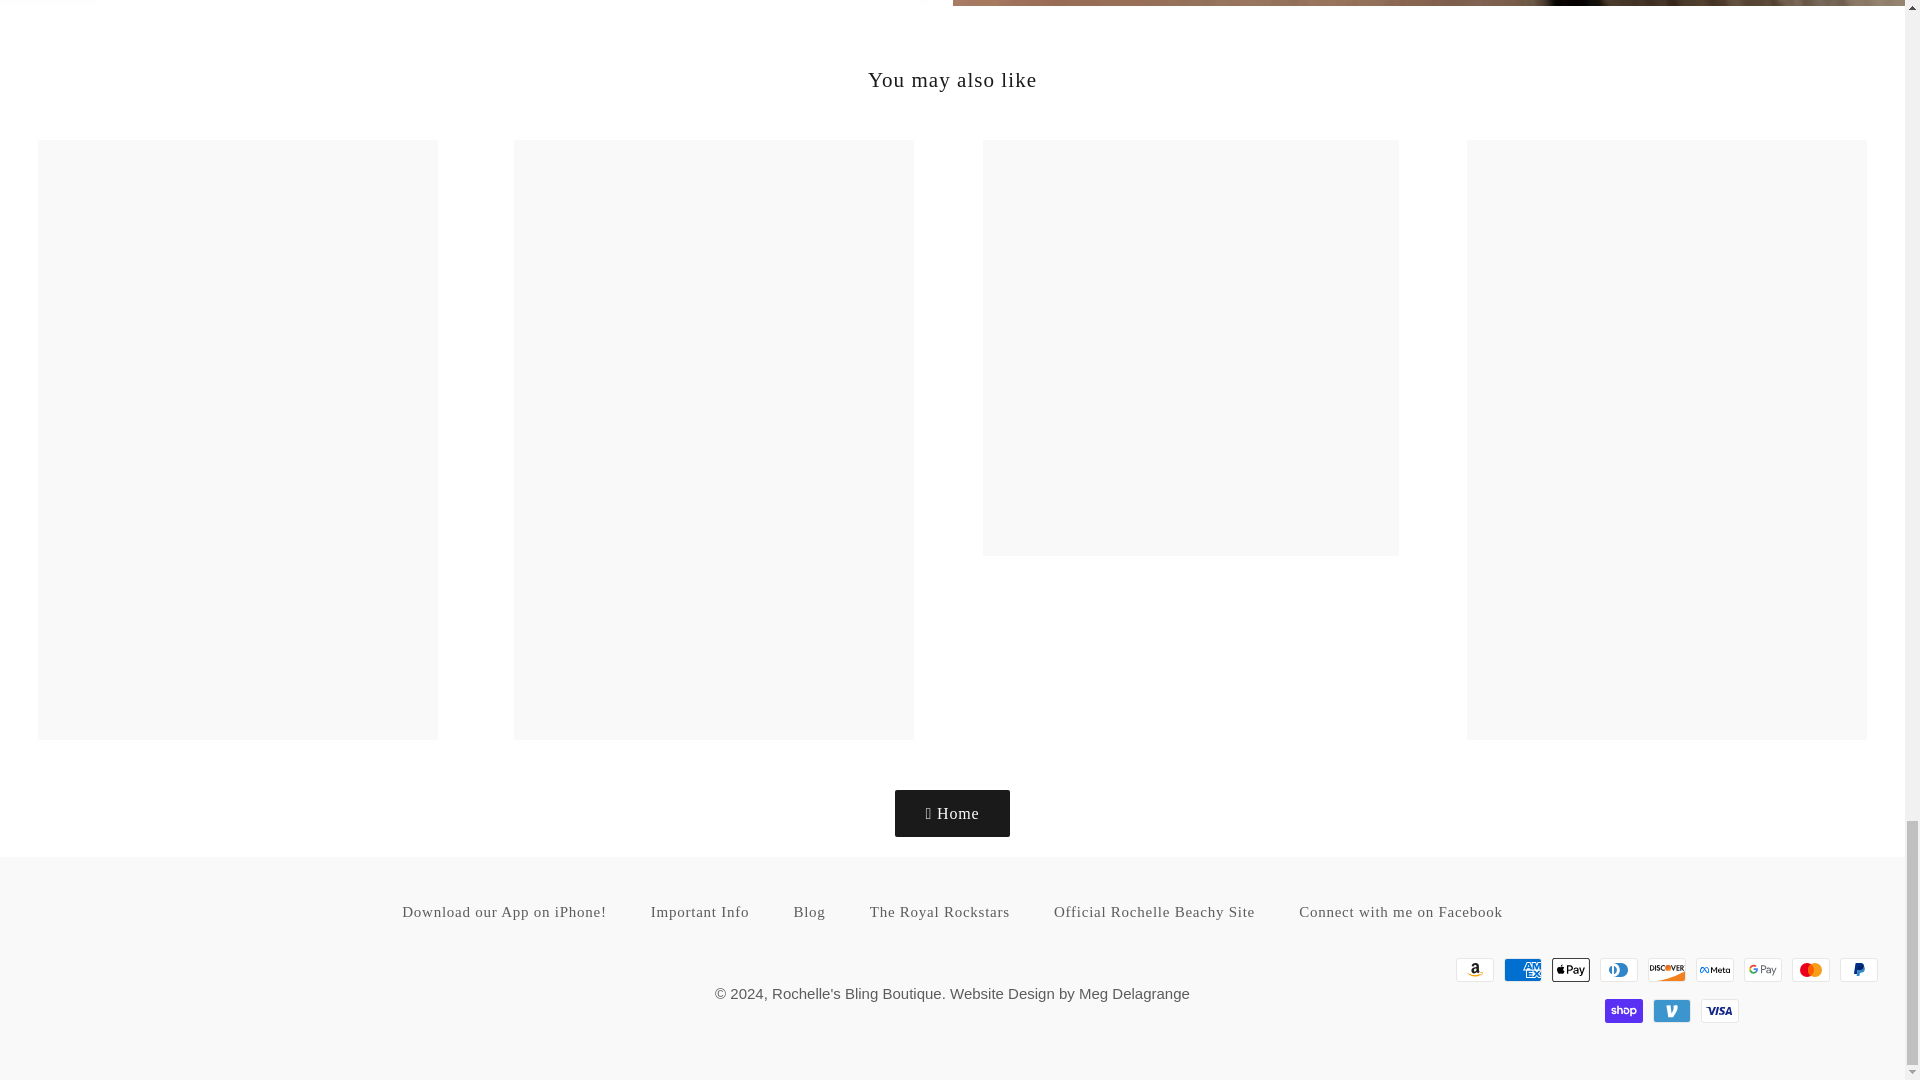 The height and width of the screenshot is (1080, 1920). I want to click on Google Pay, so click(1762, 969).